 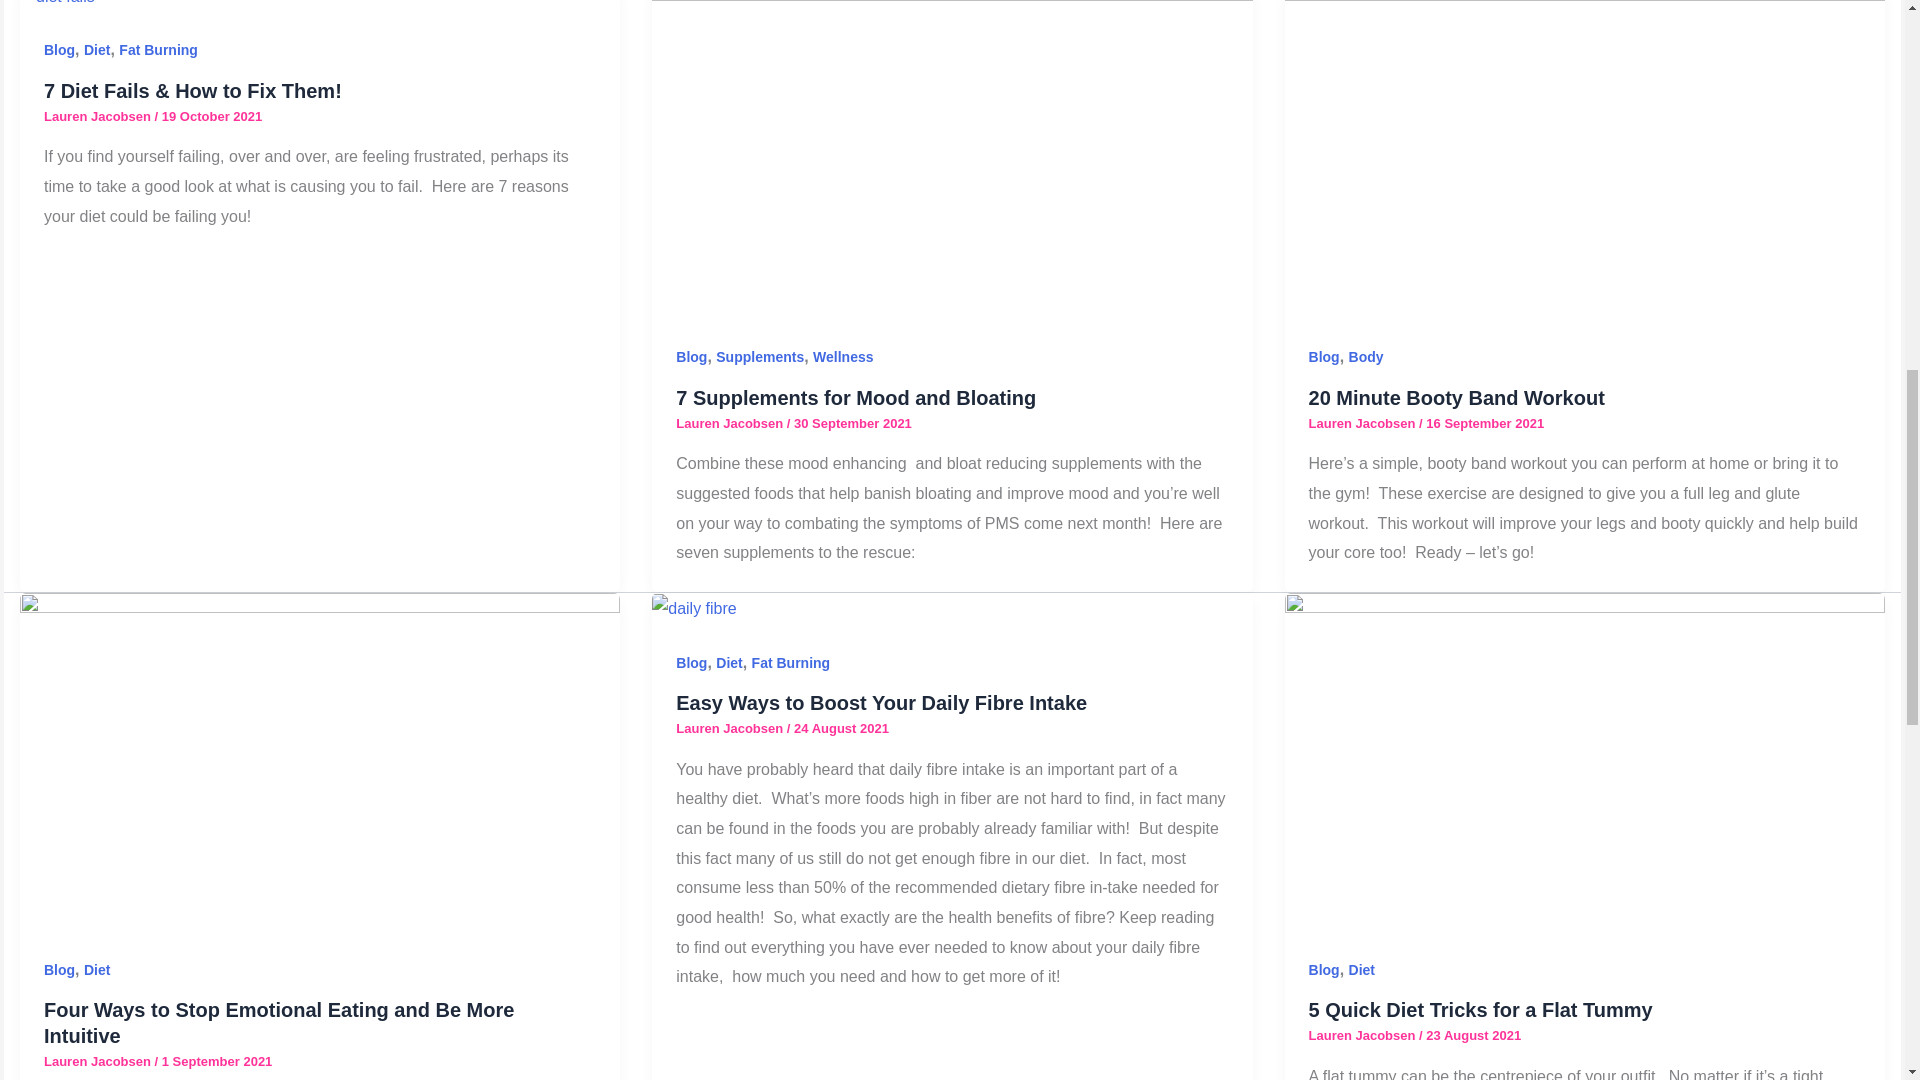 I want to click on View all posts by Lauren Jacobsen, so click(x=731, y=422).